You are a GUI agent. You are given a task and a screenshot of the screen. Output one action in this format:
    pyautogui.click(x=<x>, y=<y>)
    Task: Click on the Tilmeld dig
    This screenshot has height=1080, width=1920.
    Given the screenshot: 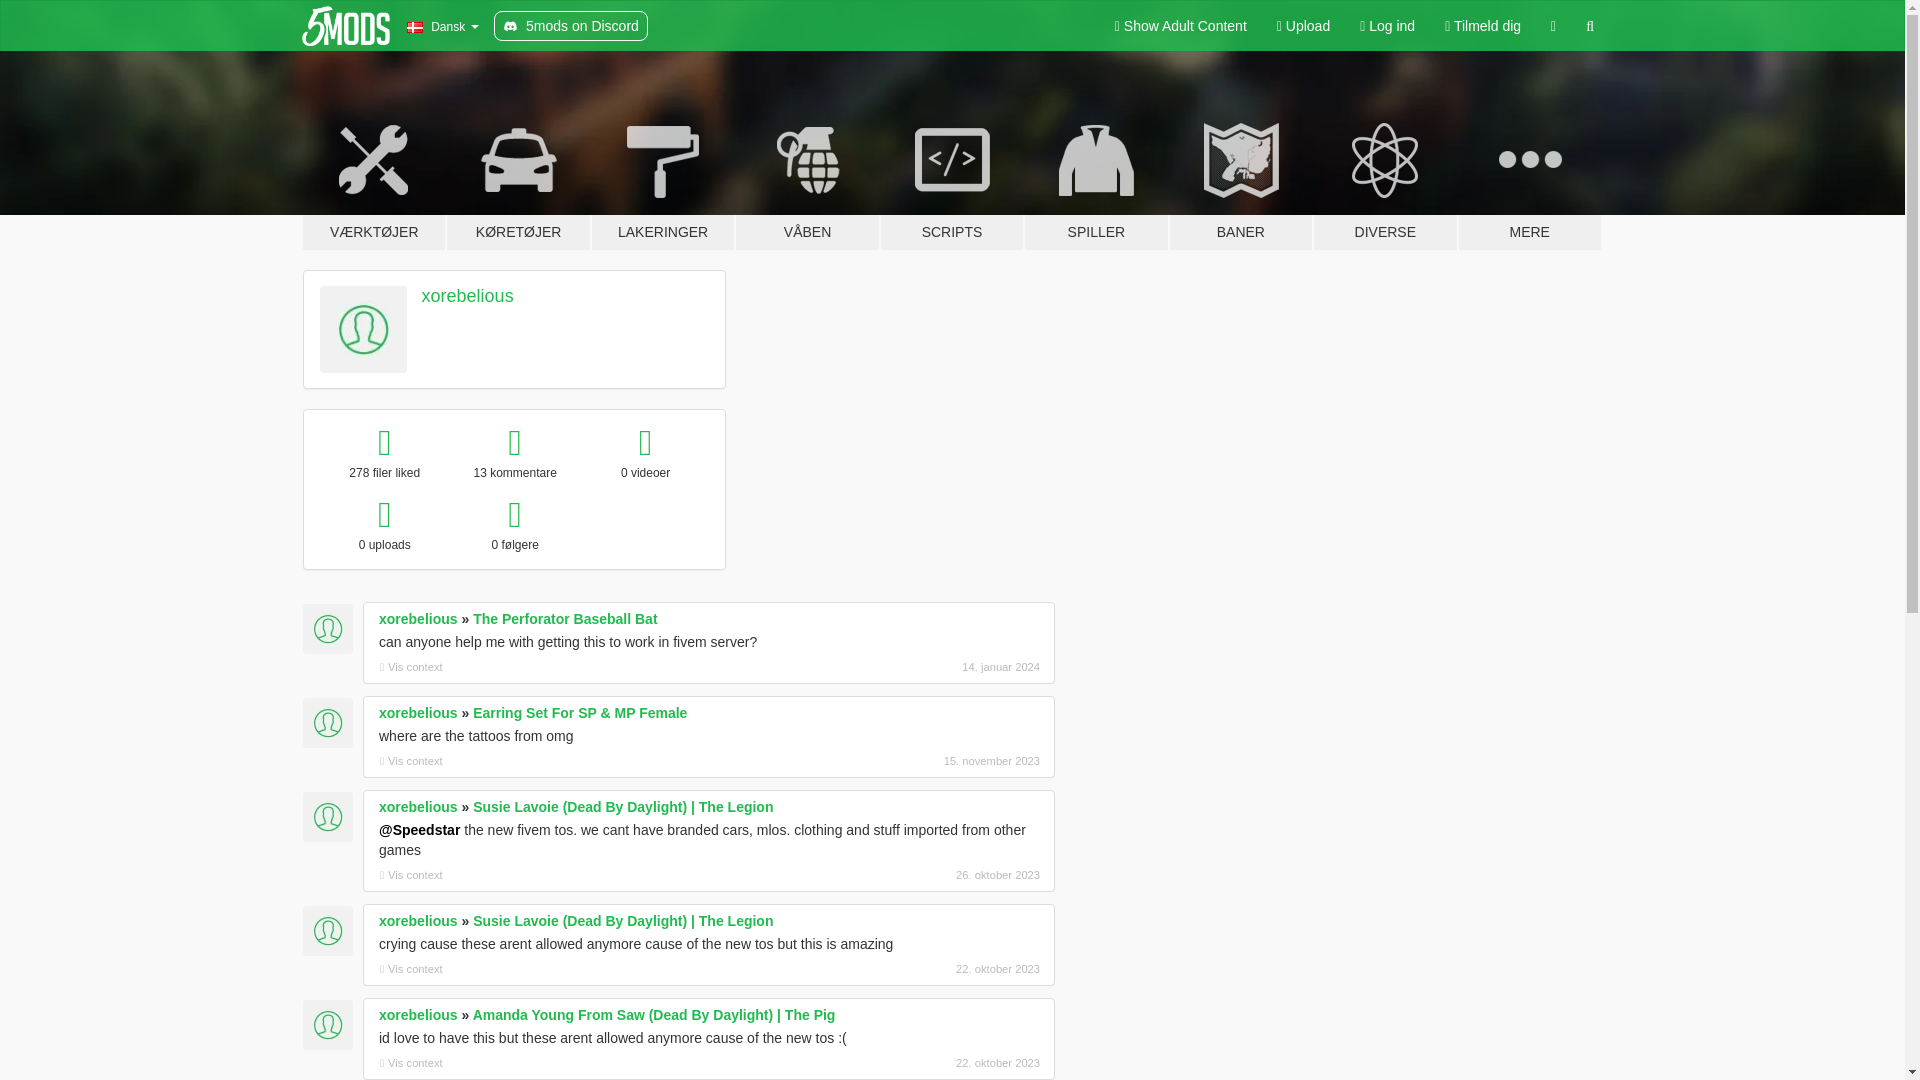 What is the action you would take?
    pyautogui.click(x=1483, y=26)
    